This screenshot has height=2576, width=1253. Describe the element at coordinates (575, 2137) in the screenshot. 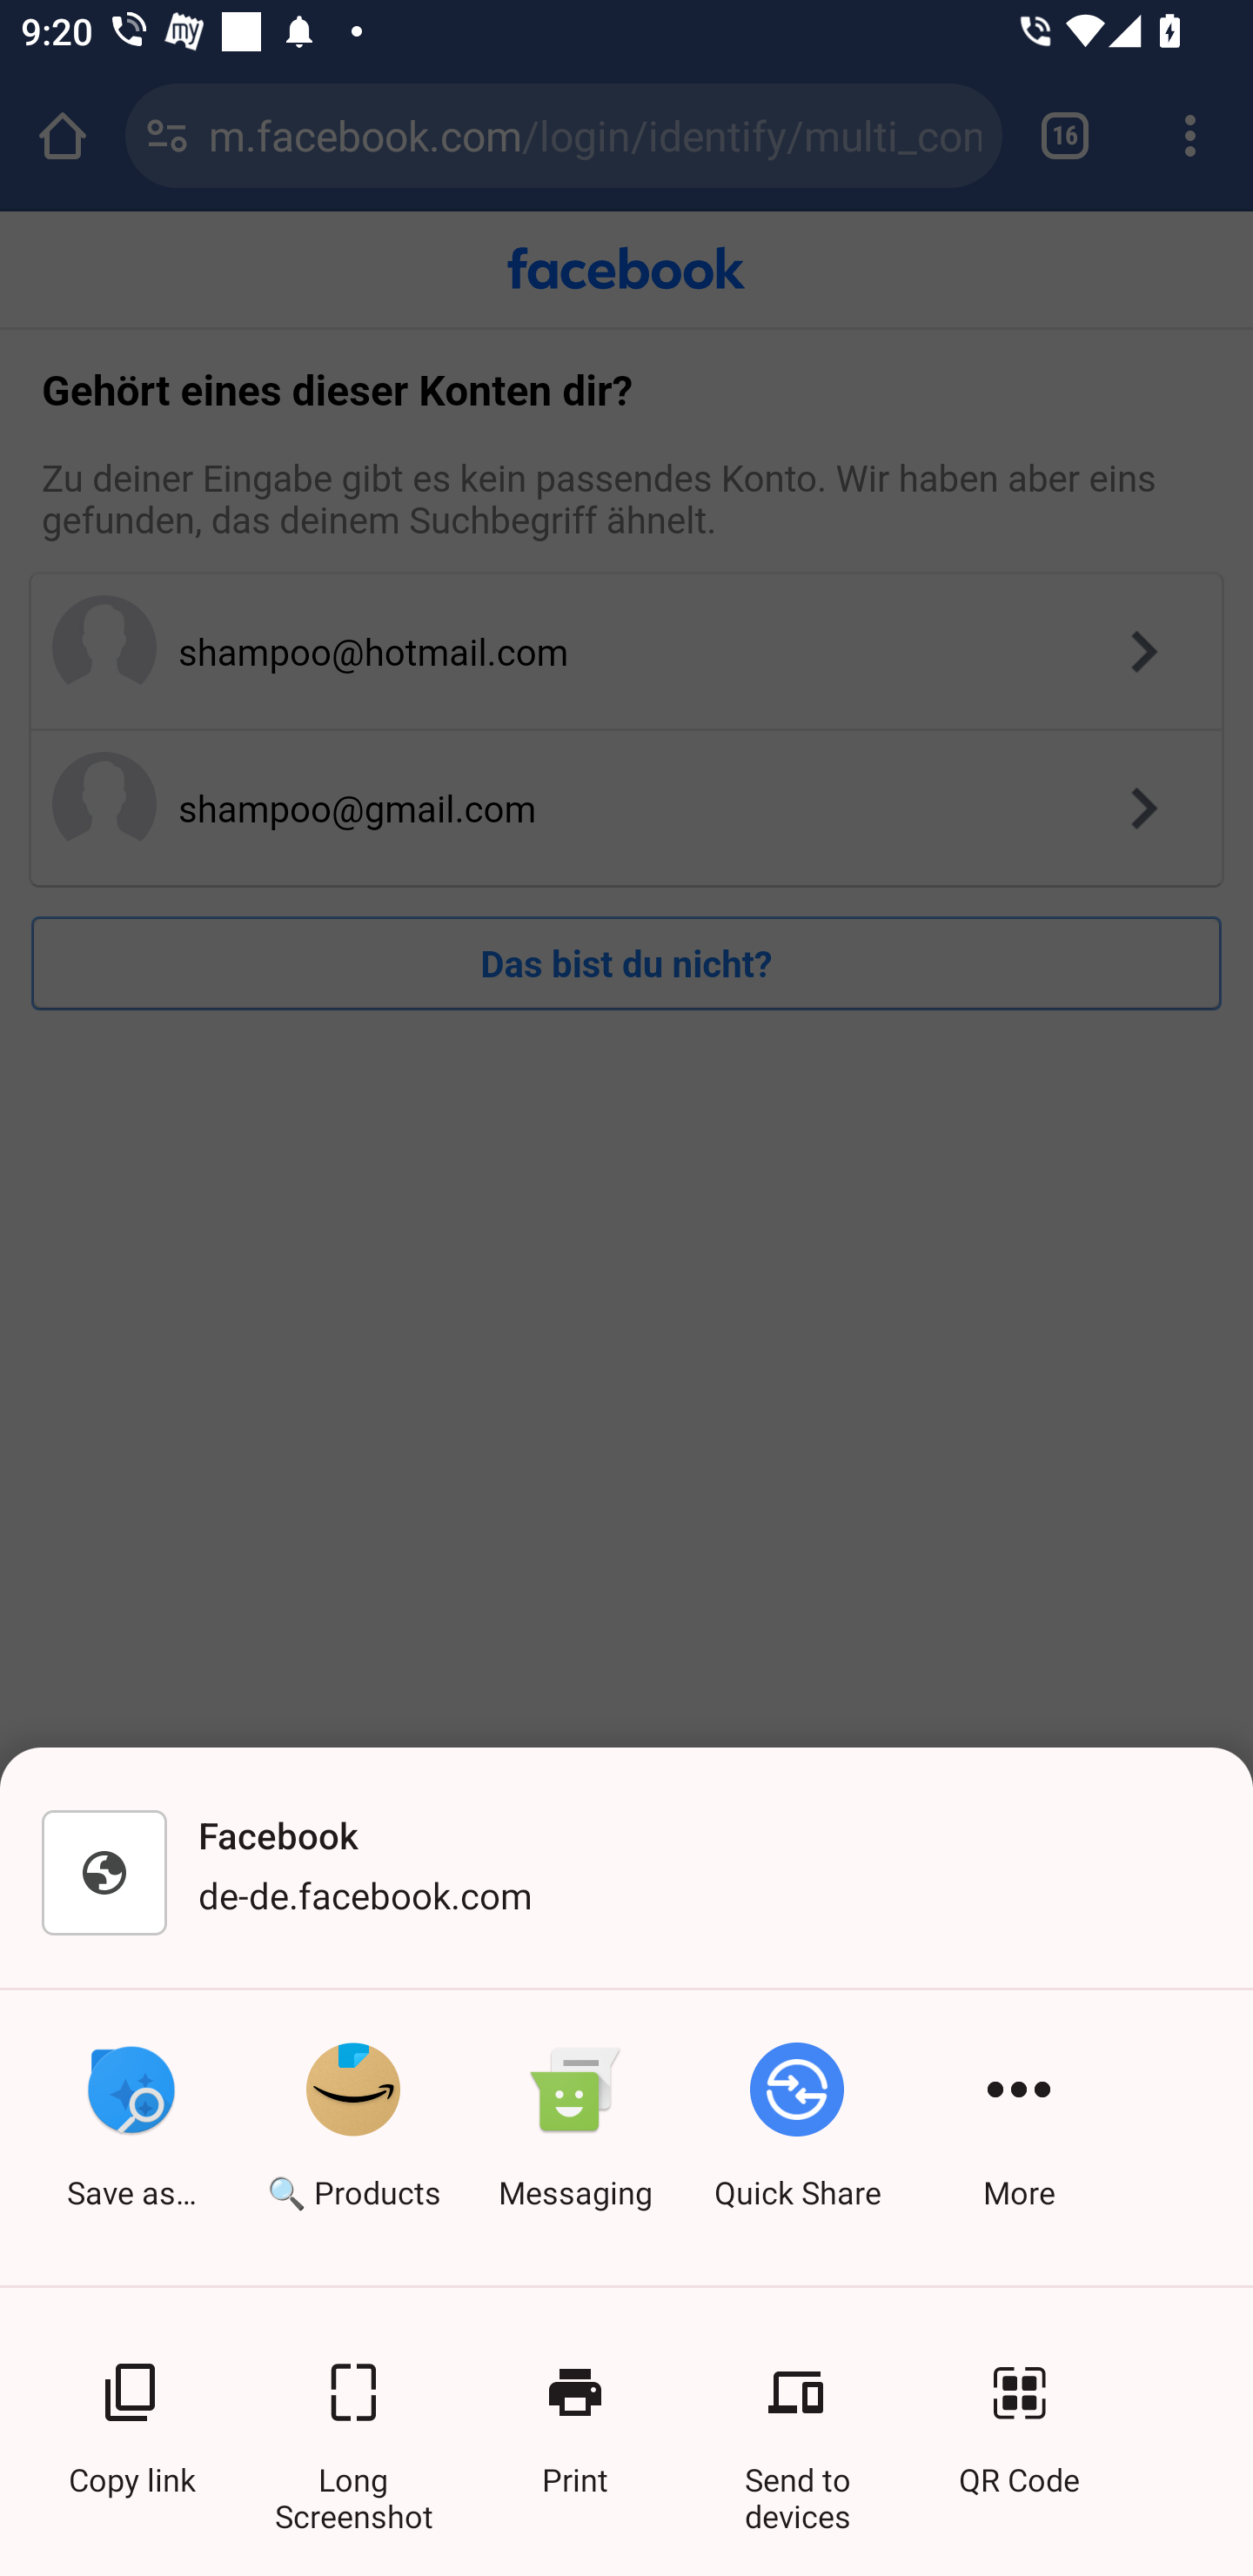

I see `Messaging` at that location.